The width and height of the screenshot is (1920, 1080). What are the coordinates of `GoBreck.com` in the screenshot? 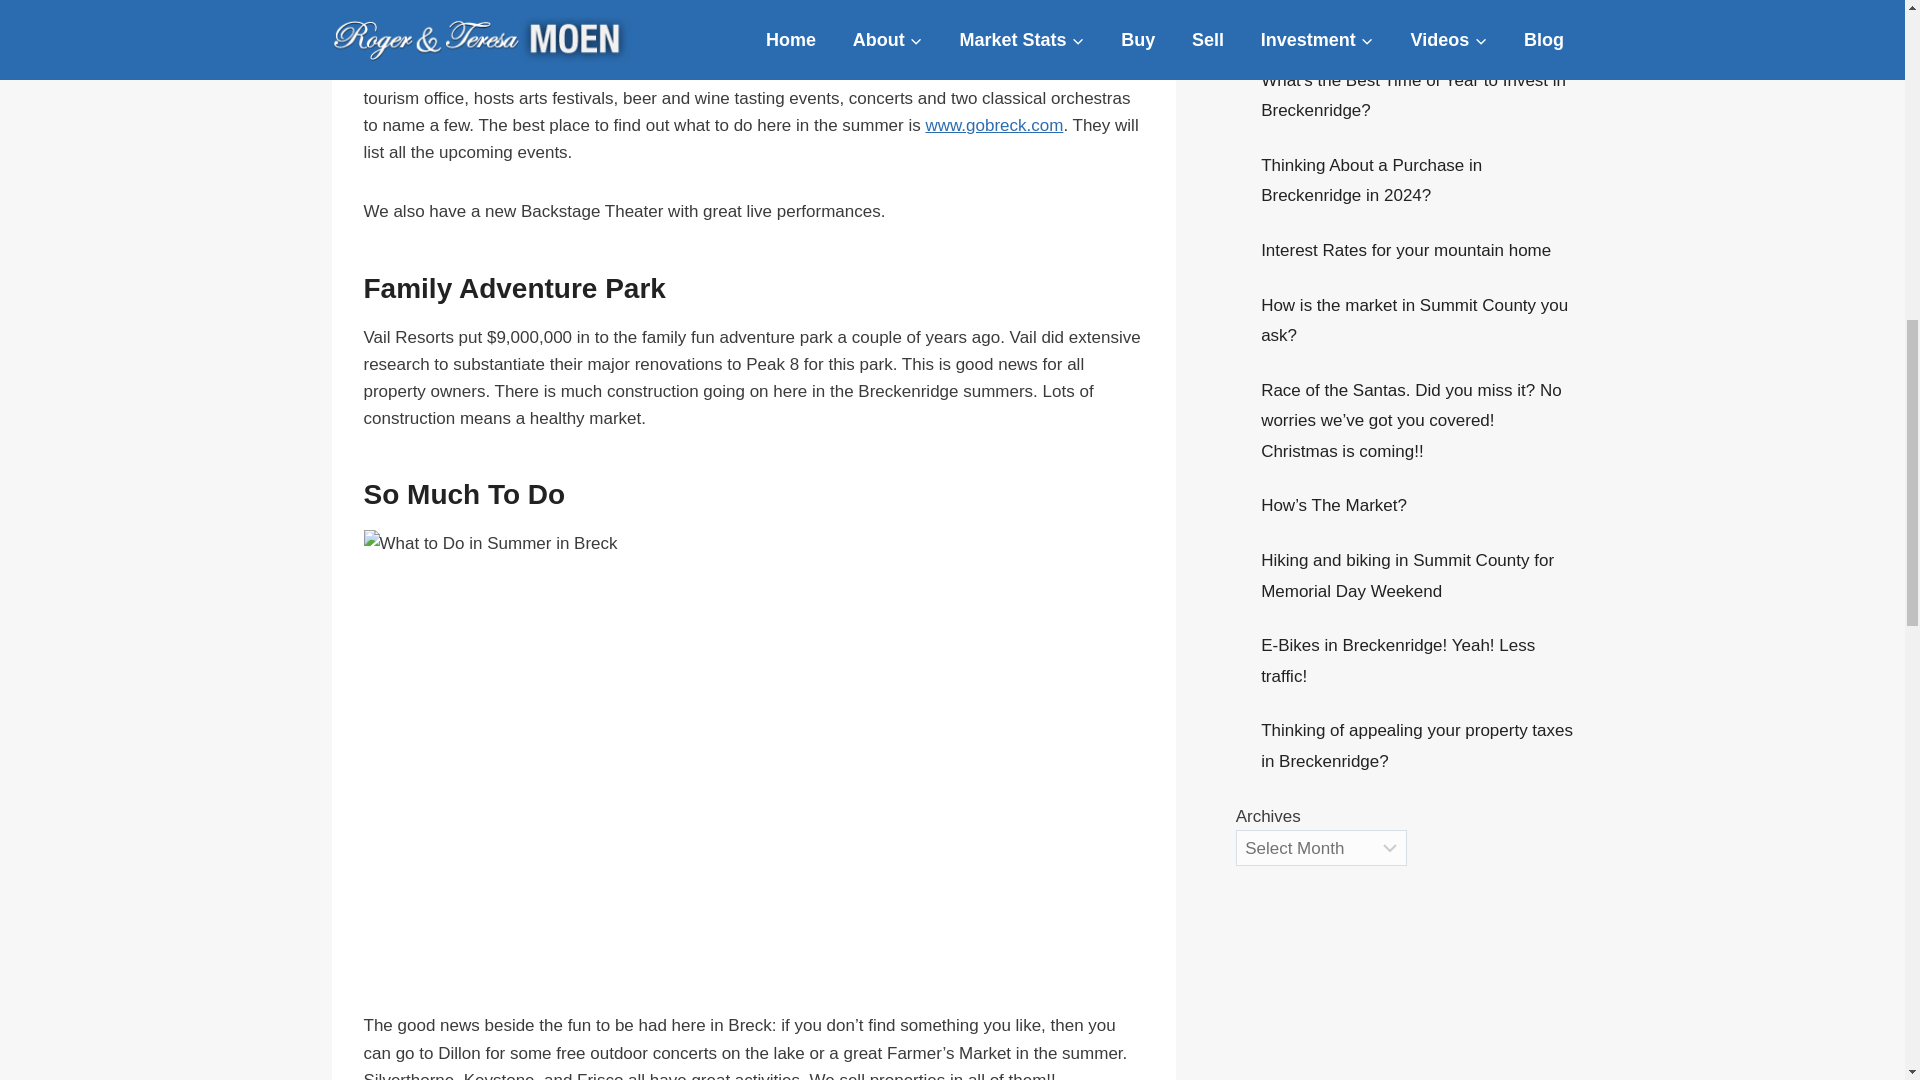 It's located at (987, 71).